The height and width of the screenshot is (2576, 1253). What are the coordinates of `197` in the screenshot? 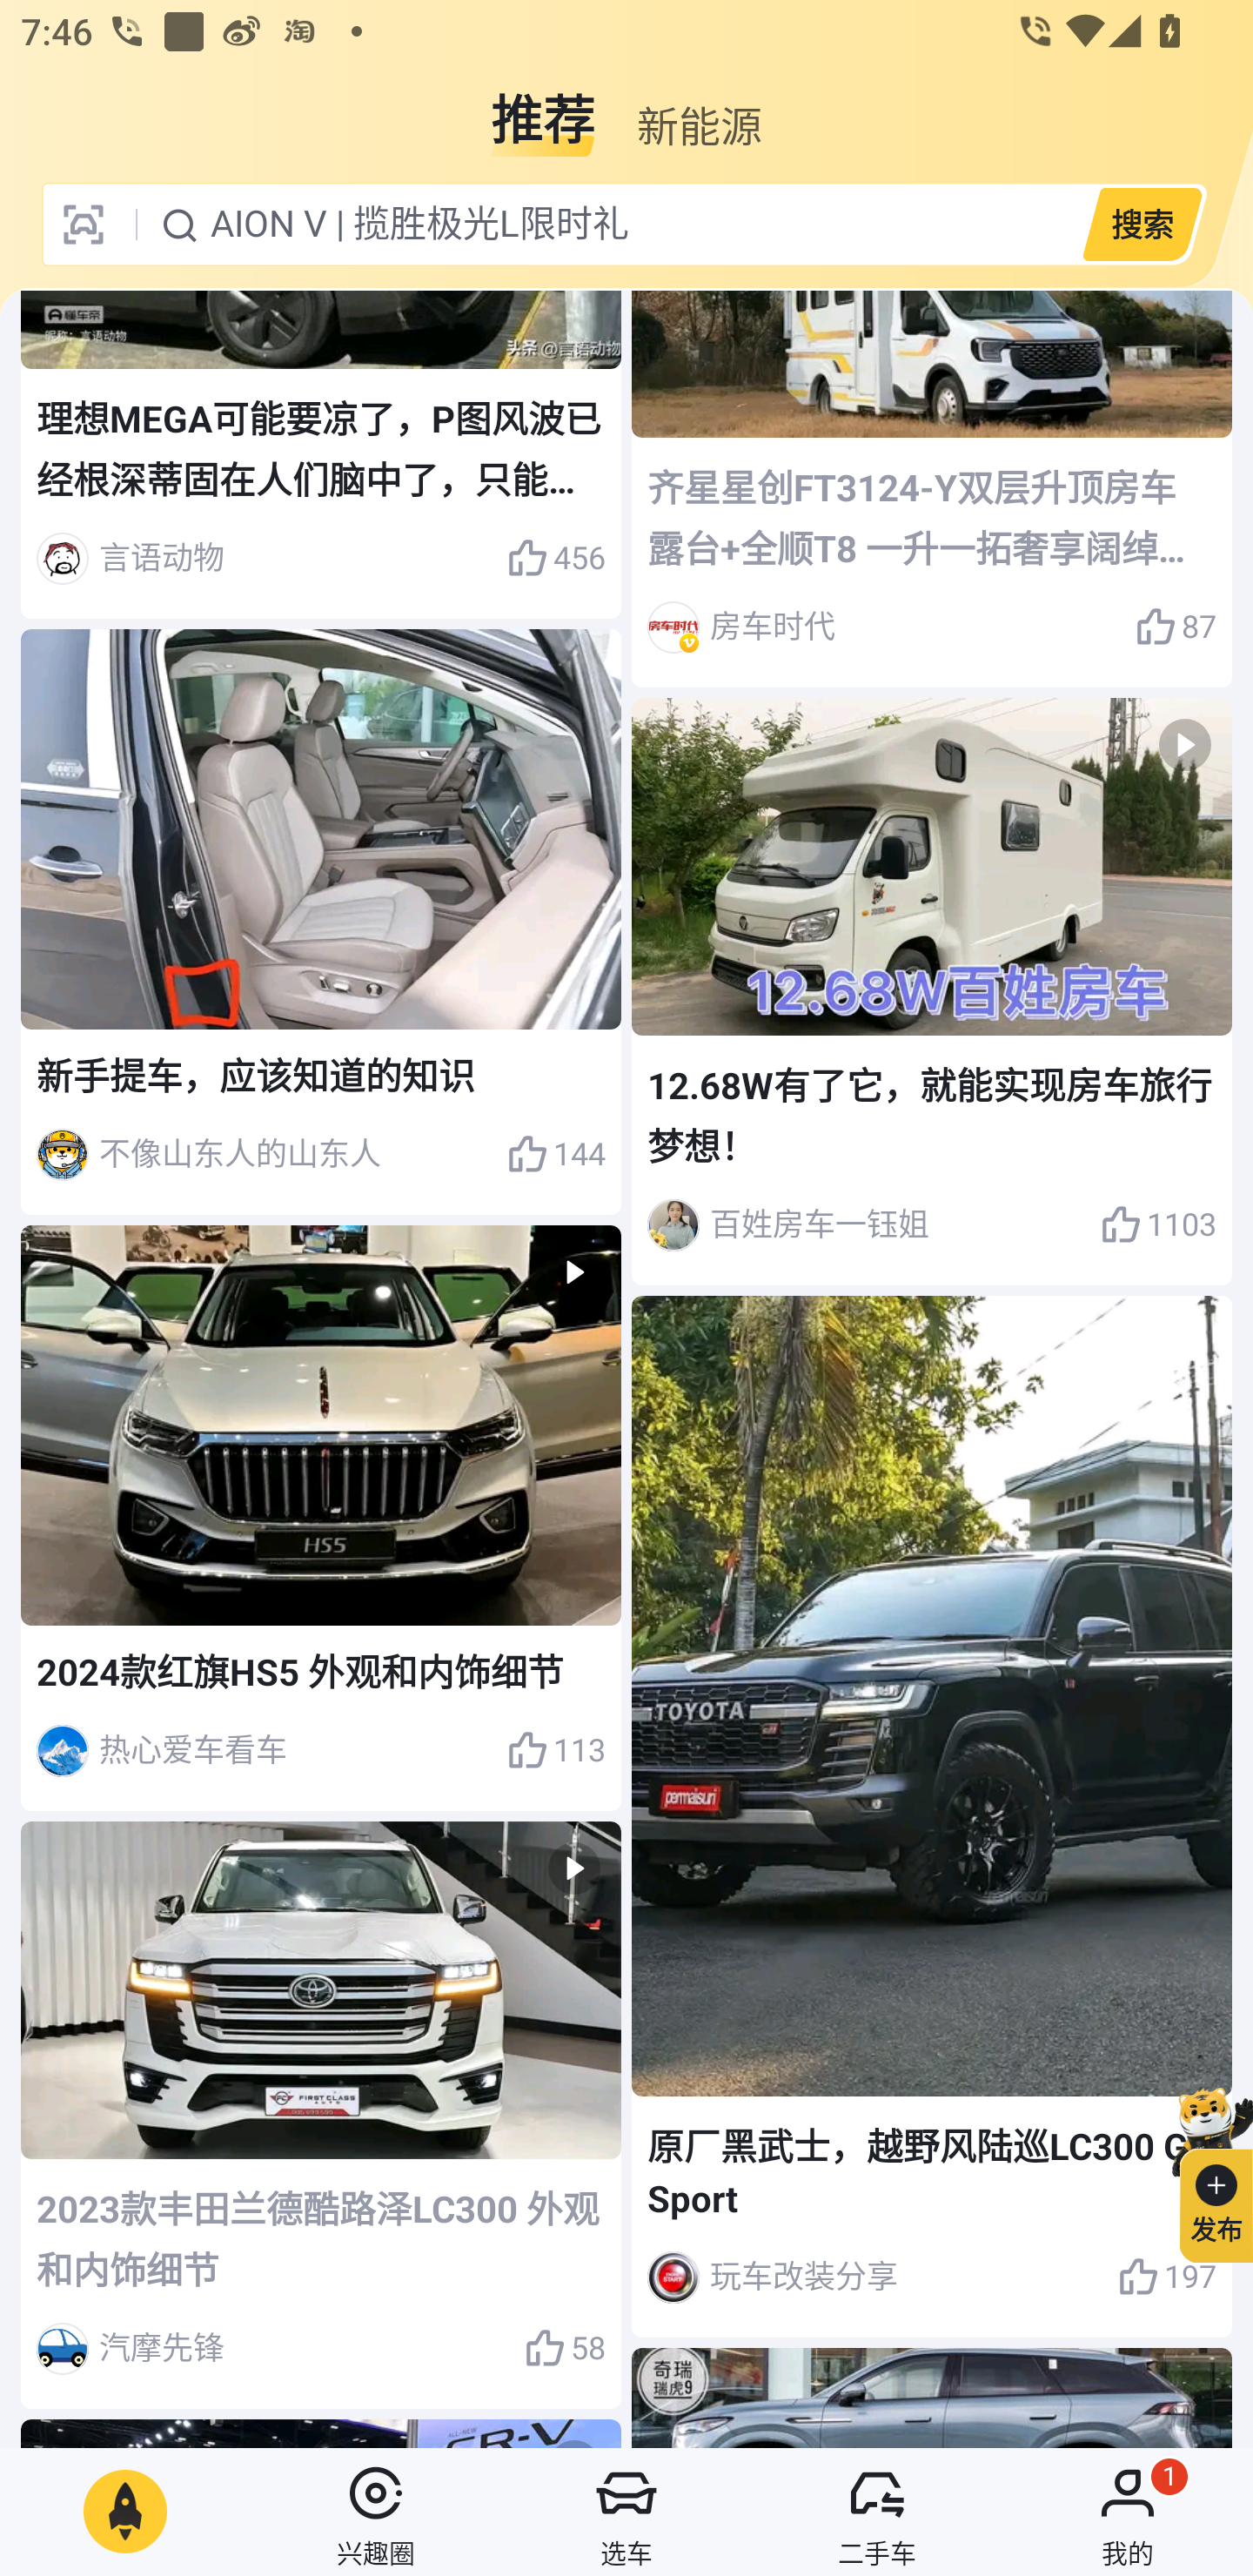 It's located at (1167, 2277).